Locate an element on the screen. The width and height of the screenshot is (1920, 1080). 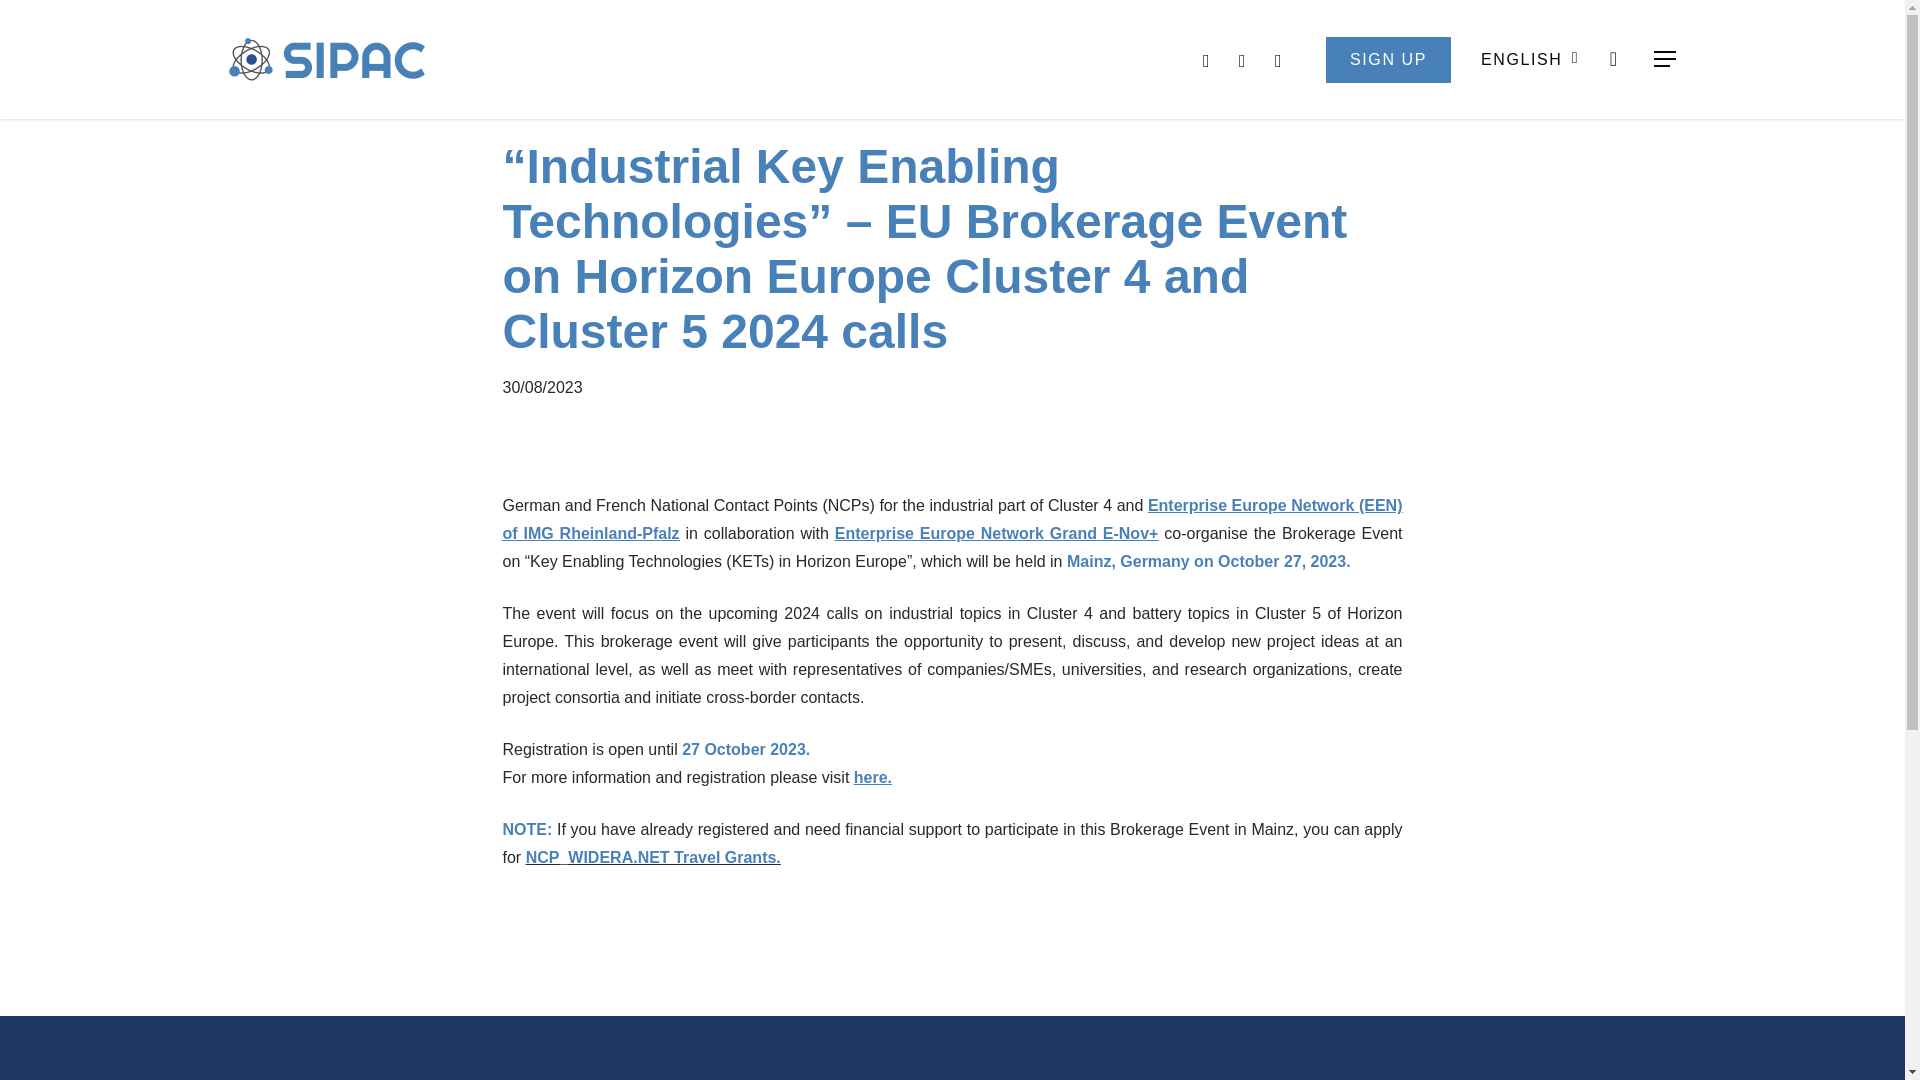
FACEBOOK is located at coordinates (1242, 59).